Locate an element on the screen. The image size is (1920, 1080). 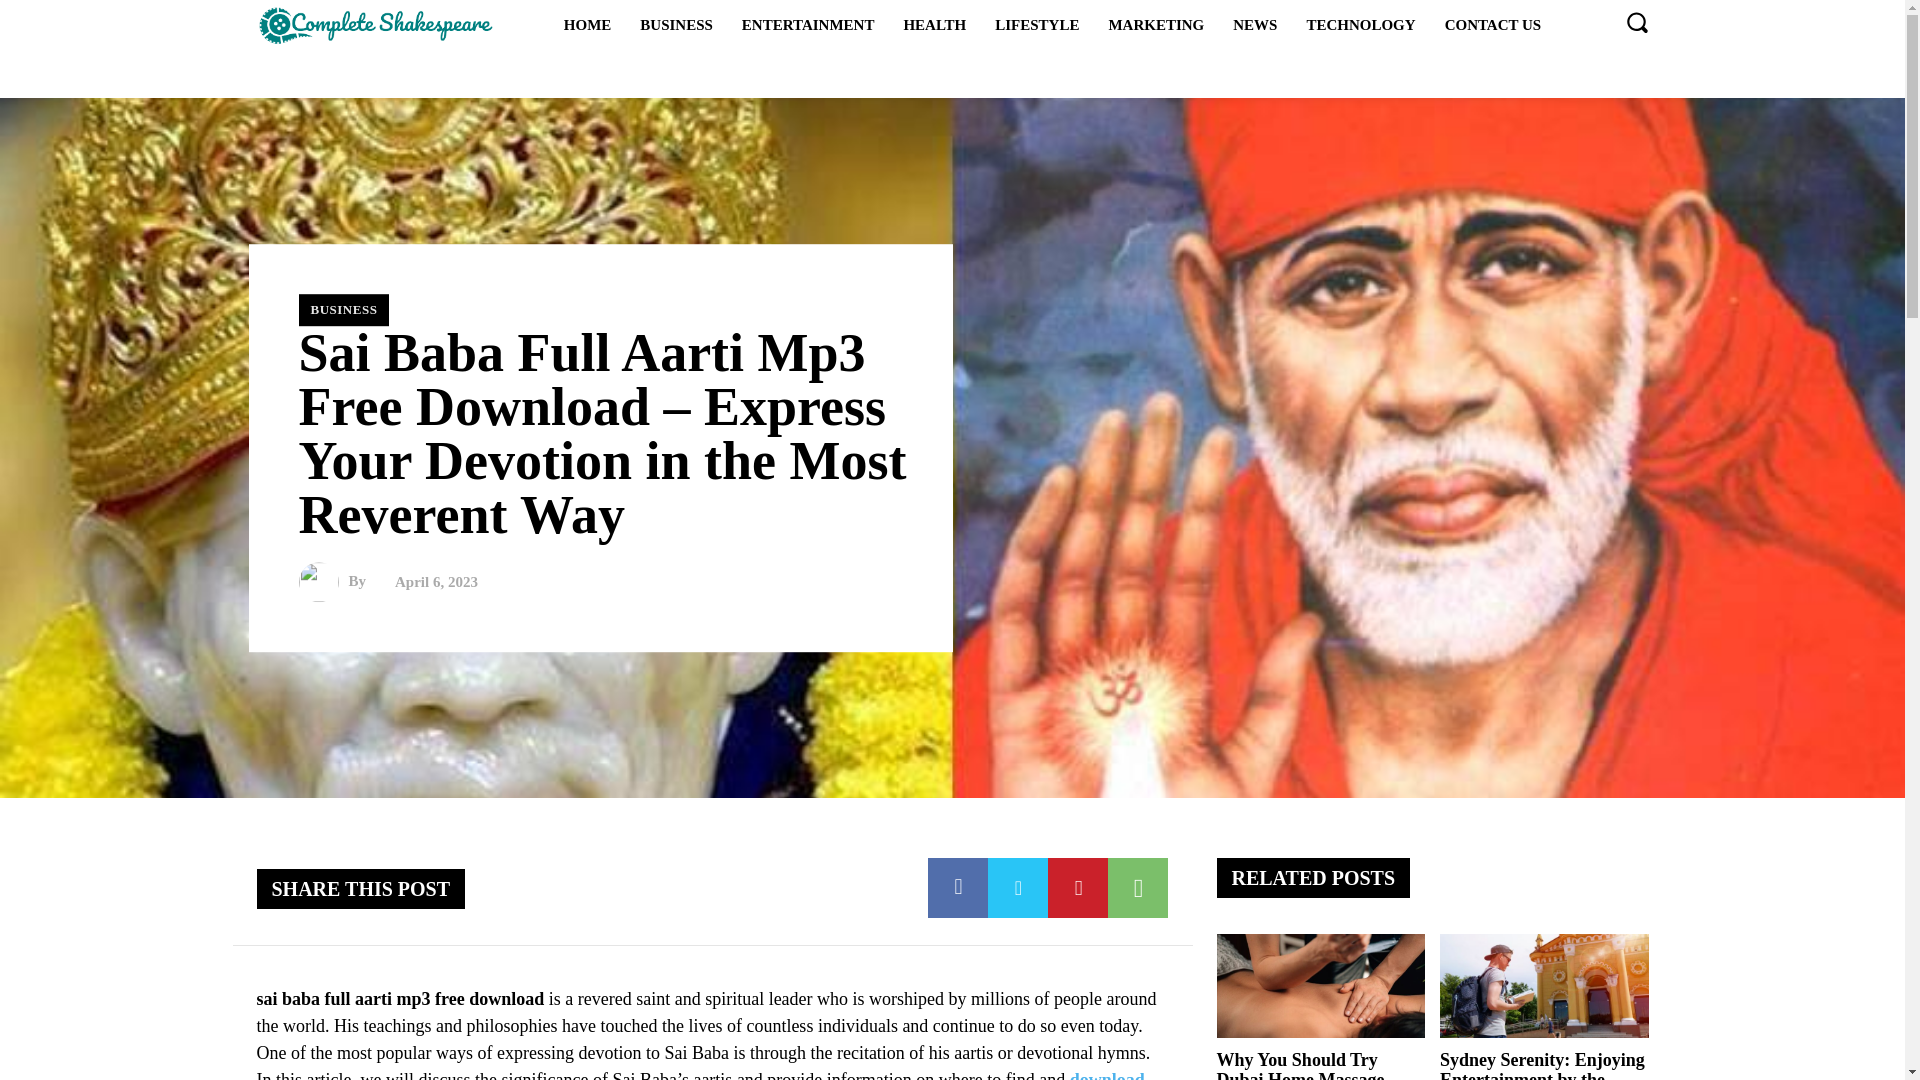
Pinterest is located at coordinates (1078, 888).